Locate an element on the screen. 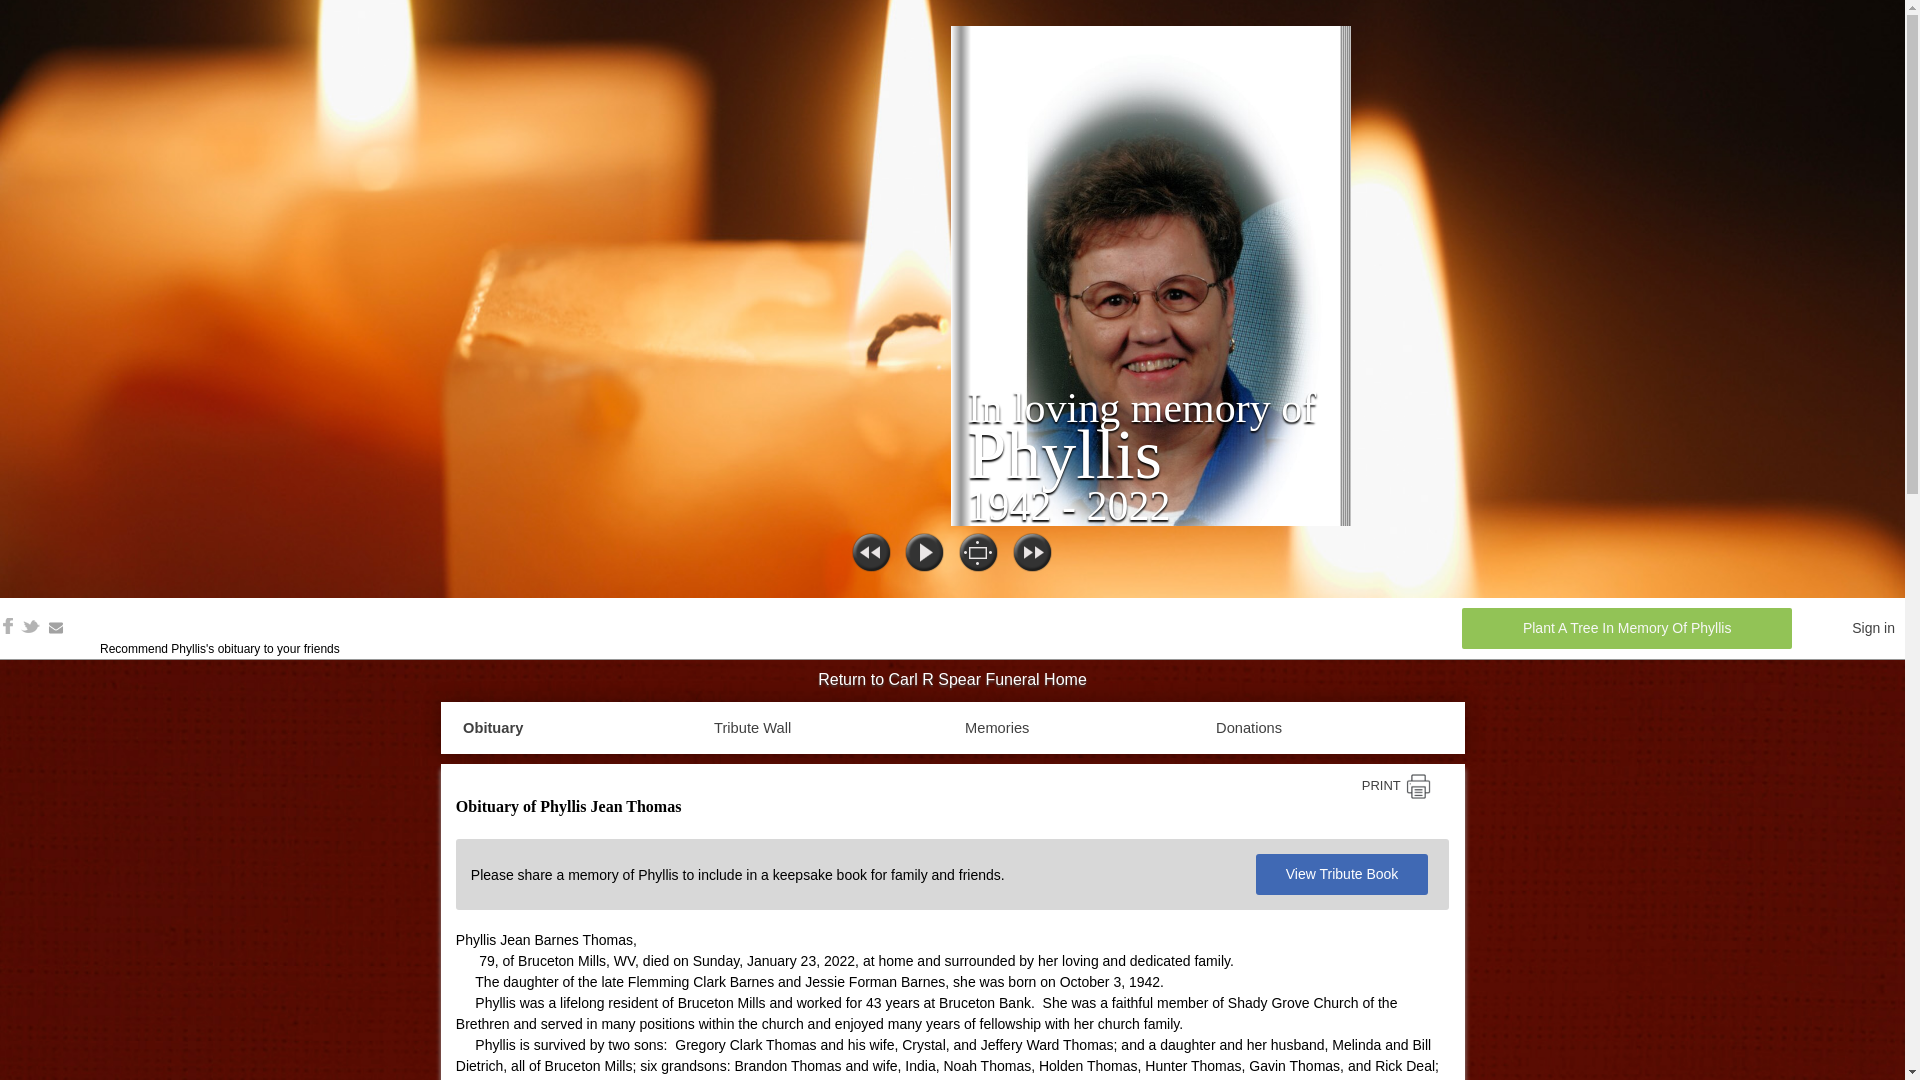 The width and height of the screenshot is (1920, 1080). PRINT is located at coordinates (1396, 786).